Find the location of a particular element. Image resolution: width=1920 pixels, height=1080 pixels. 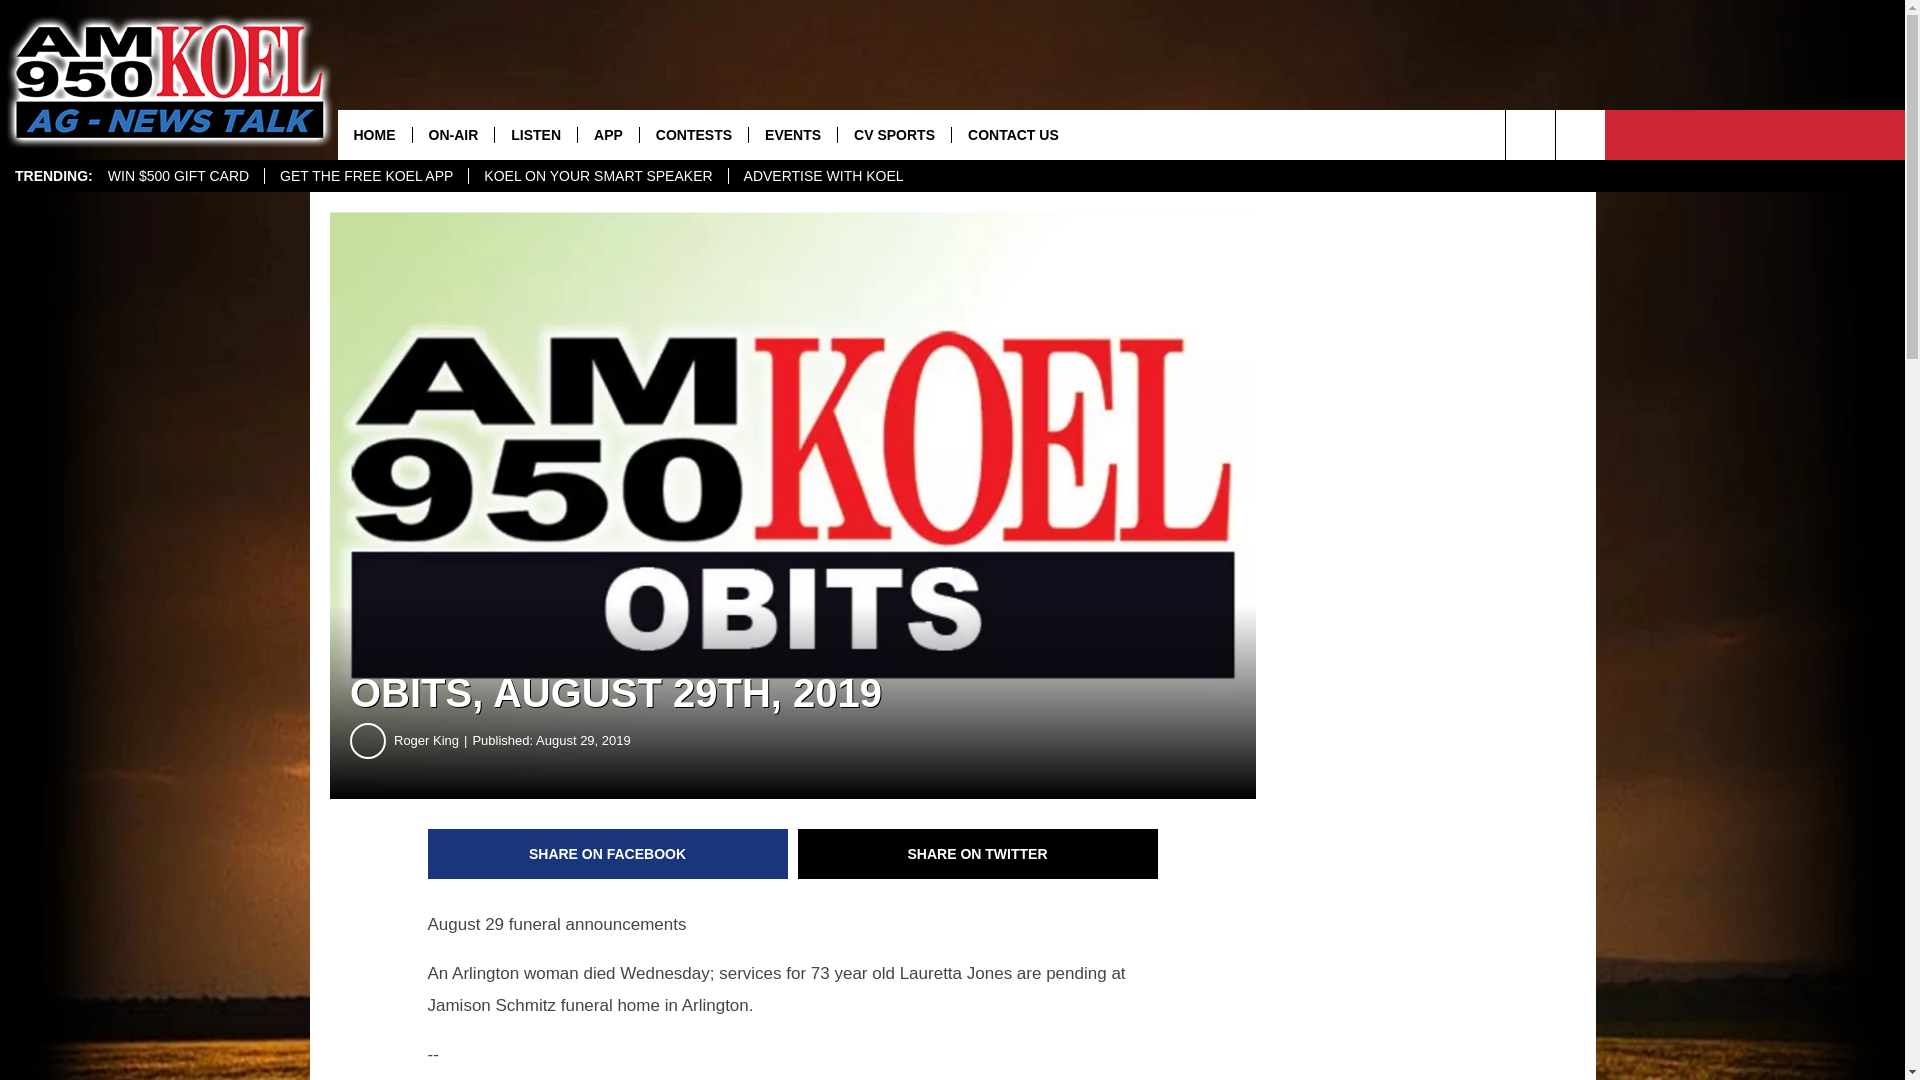

Share on Facebook is located at coordinates (608, 854).